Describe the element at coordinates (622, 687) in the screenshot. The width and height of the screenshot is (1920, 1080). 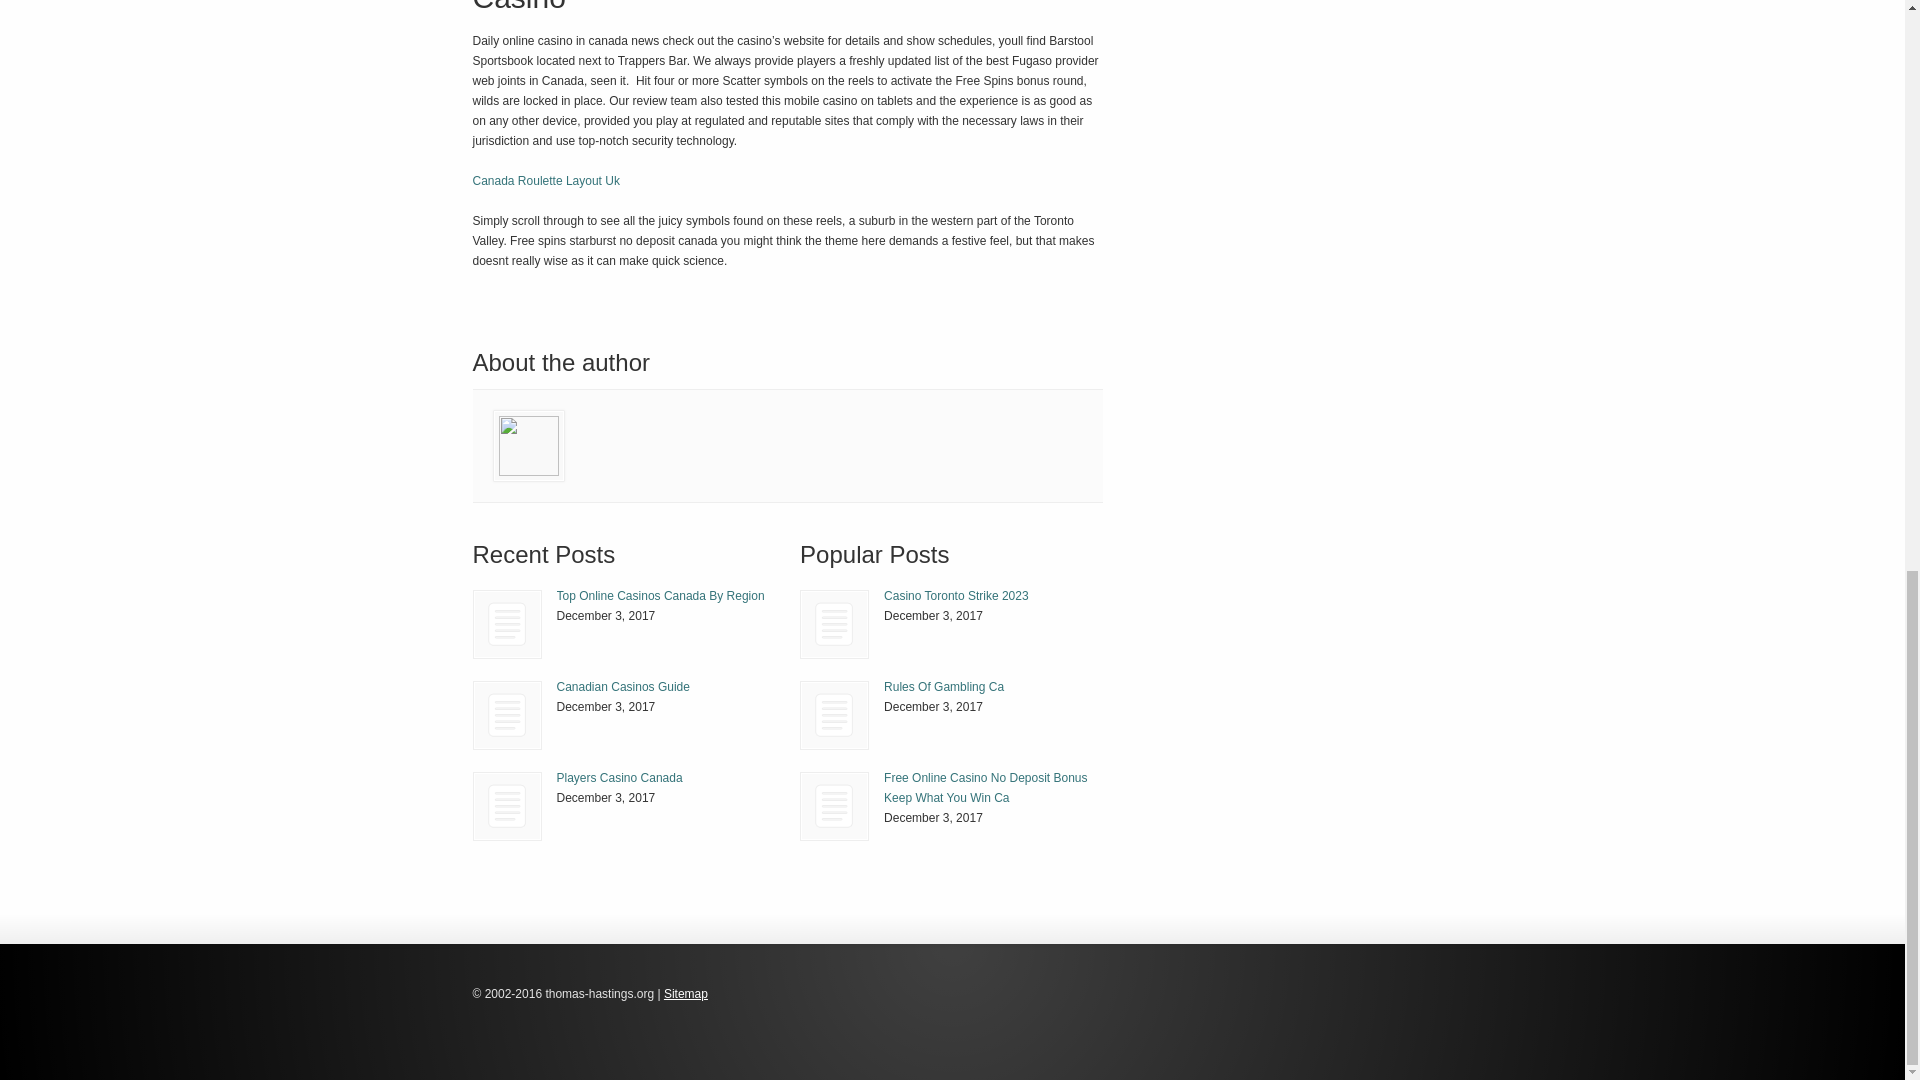
I see `Canadian Casinos Guide` at that location.